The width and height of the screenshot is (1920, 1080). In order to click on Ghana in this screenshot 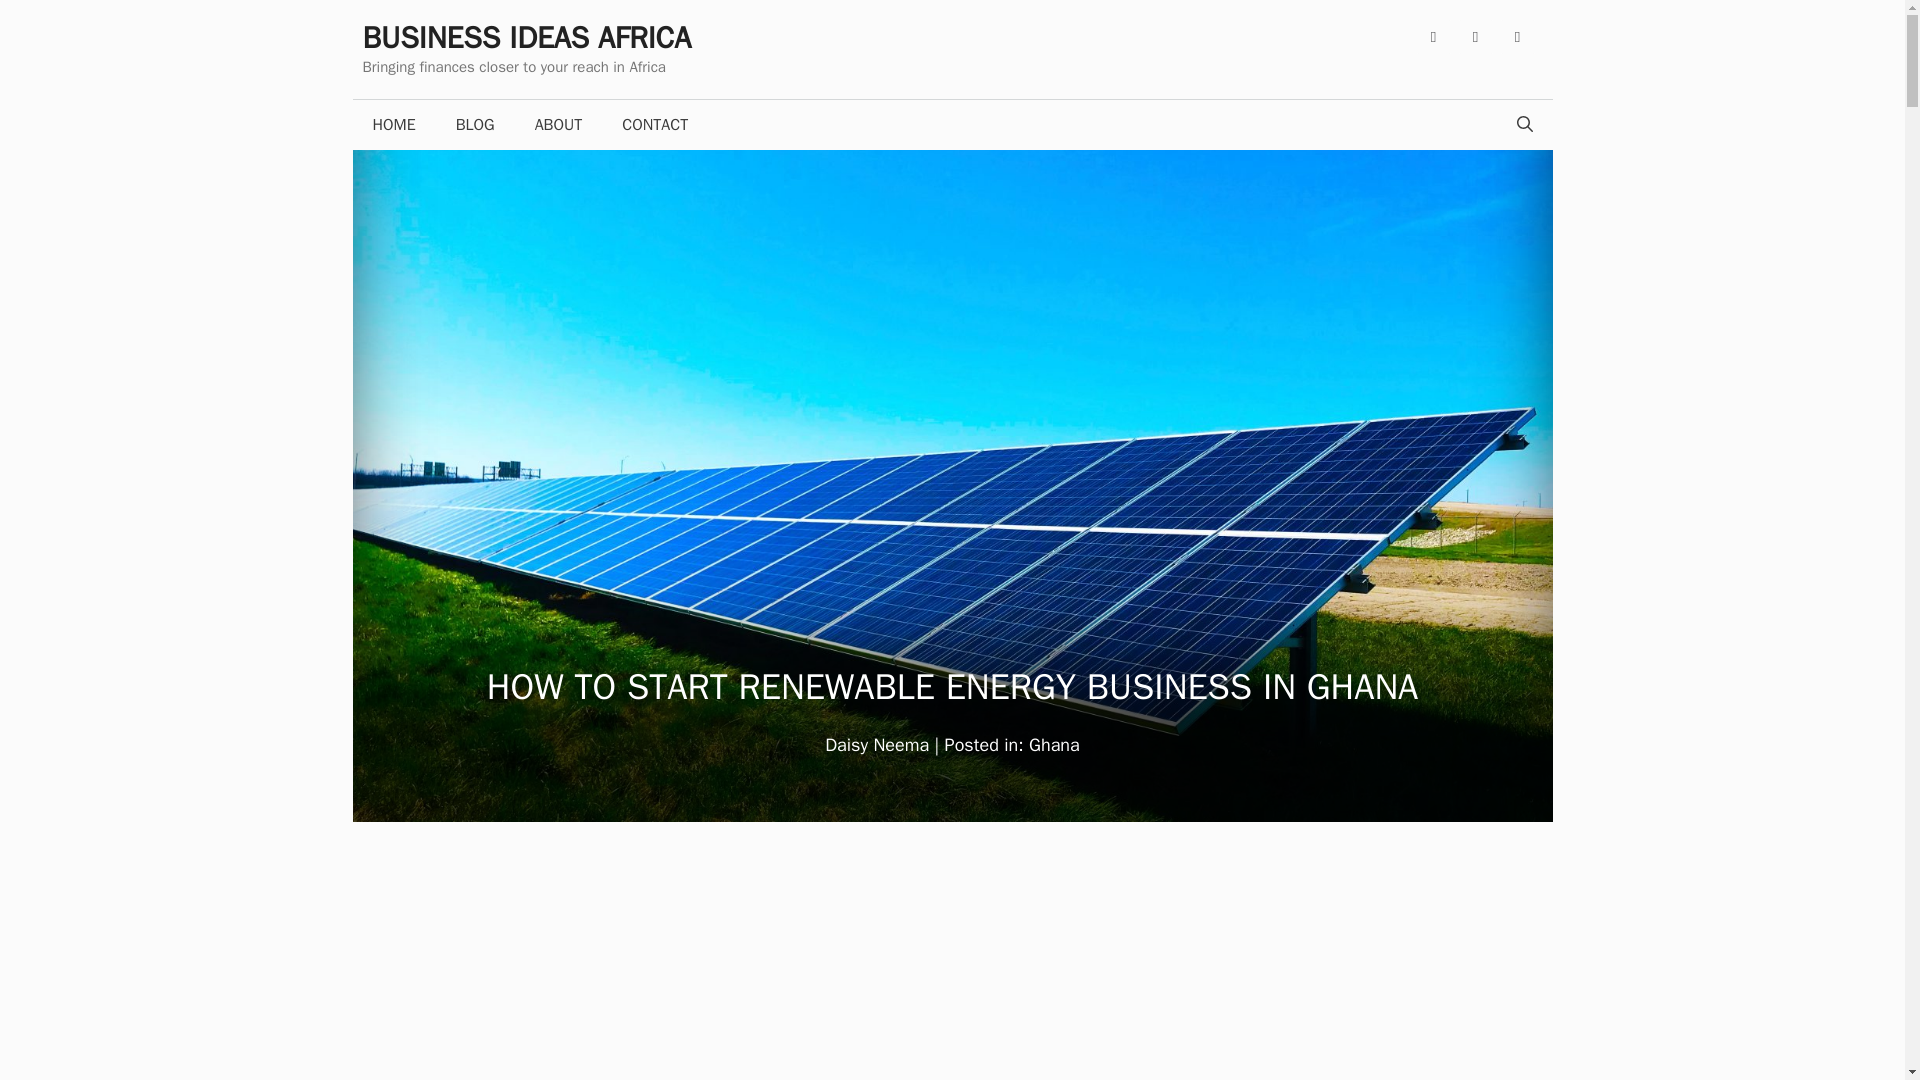, I will do `click(1054, 745)`.